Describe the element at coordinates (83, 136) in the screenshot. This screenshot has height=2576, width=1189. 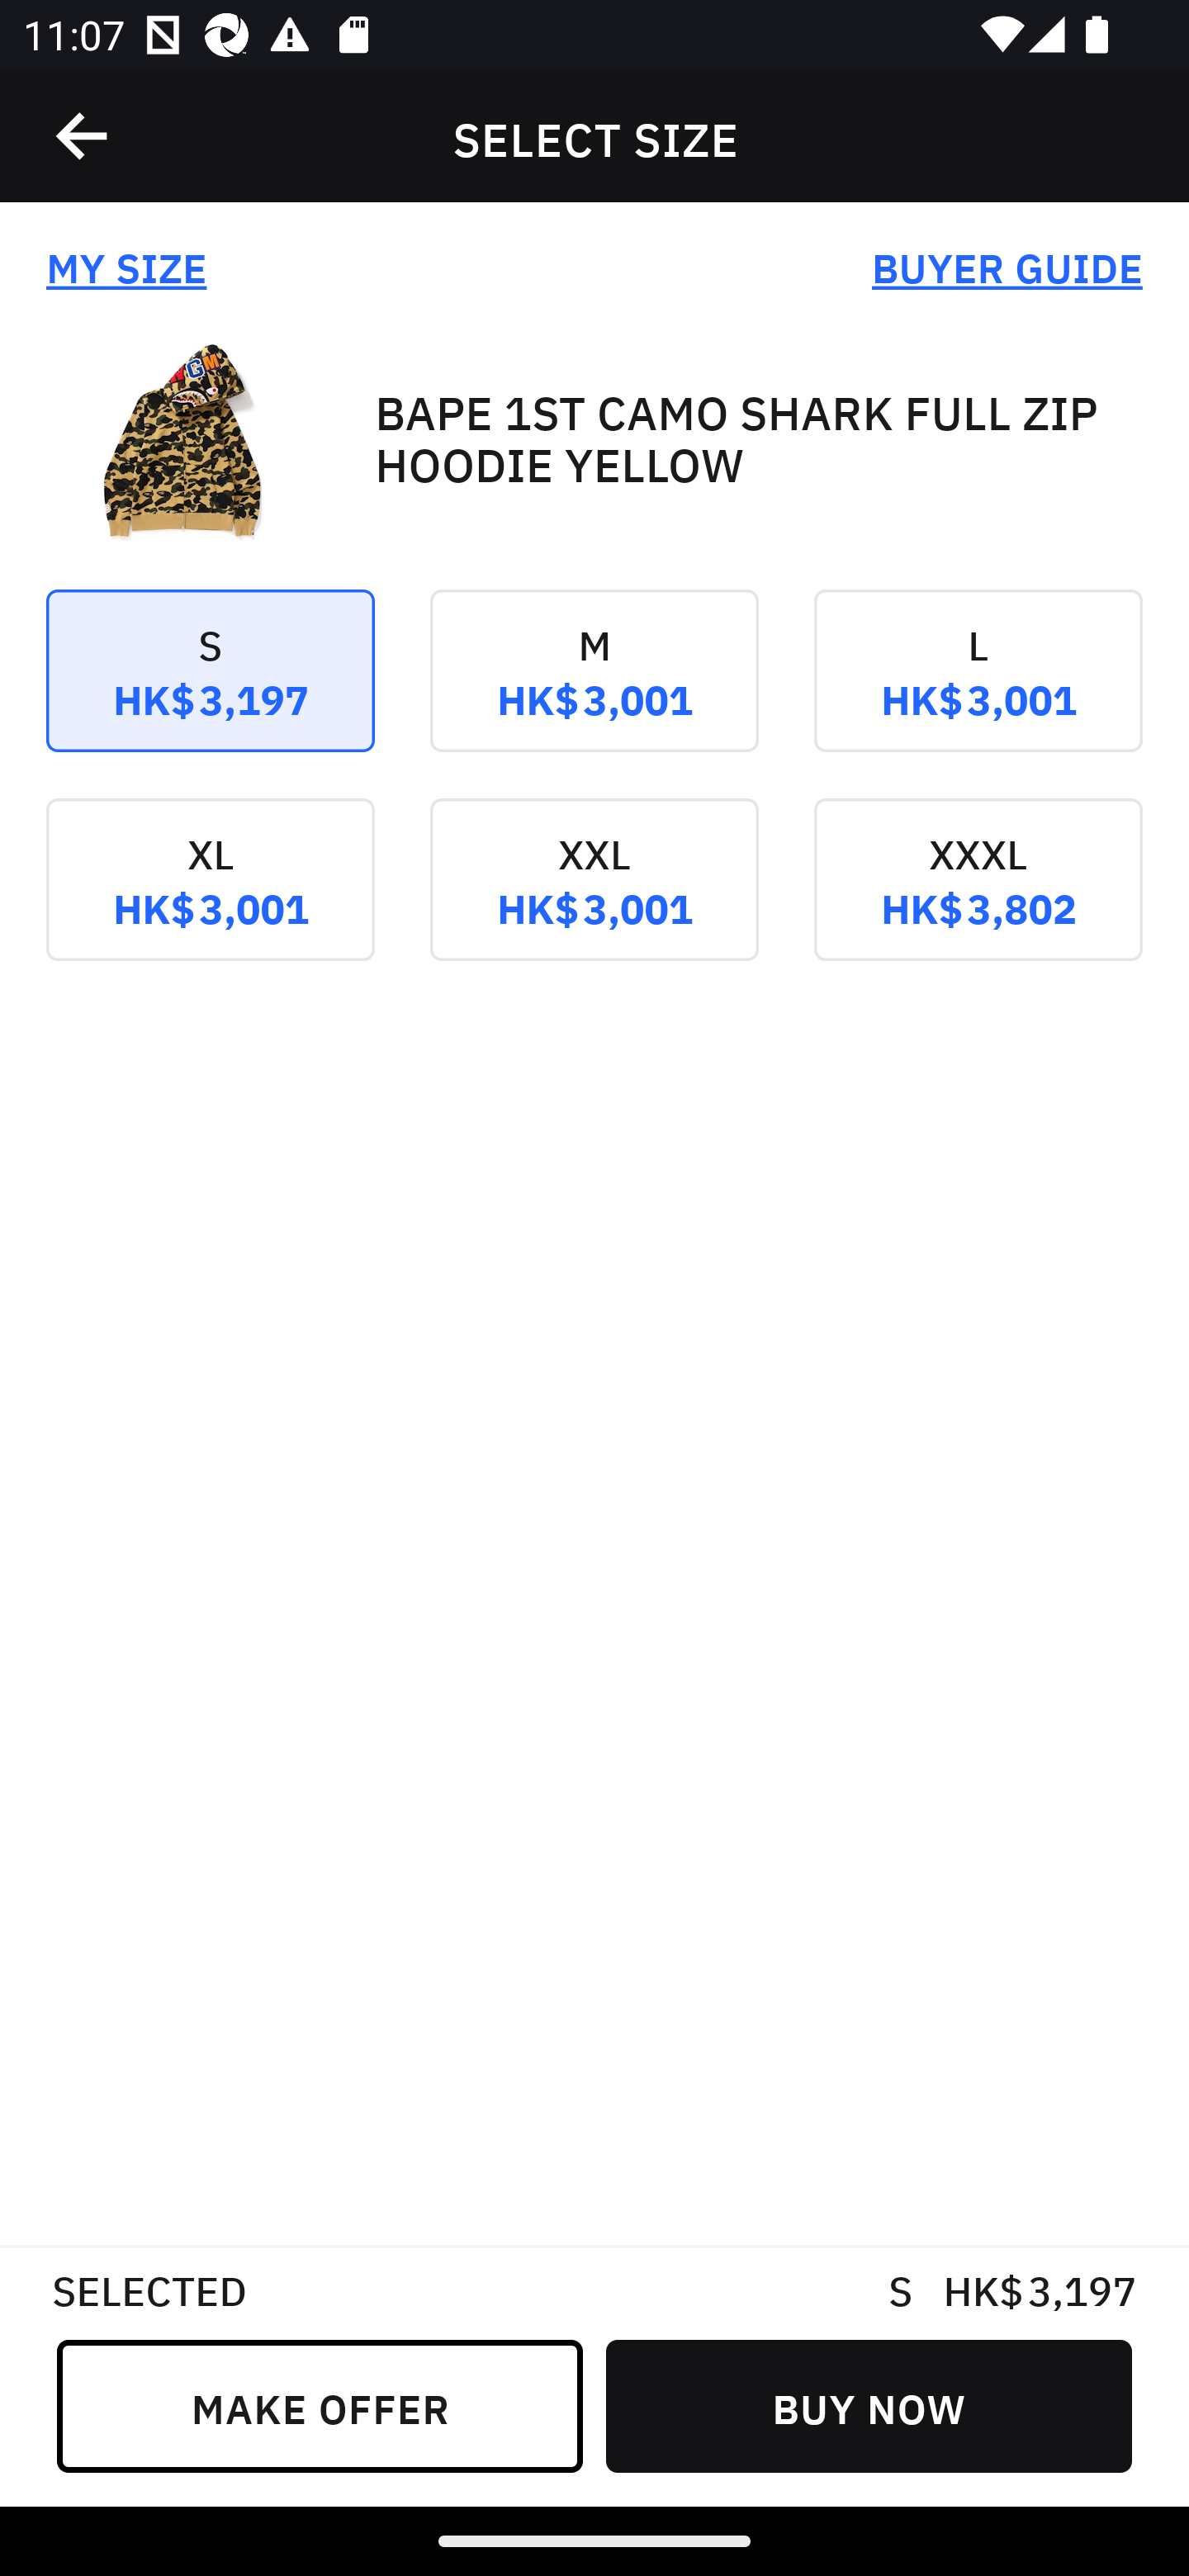
I see `` at that location.